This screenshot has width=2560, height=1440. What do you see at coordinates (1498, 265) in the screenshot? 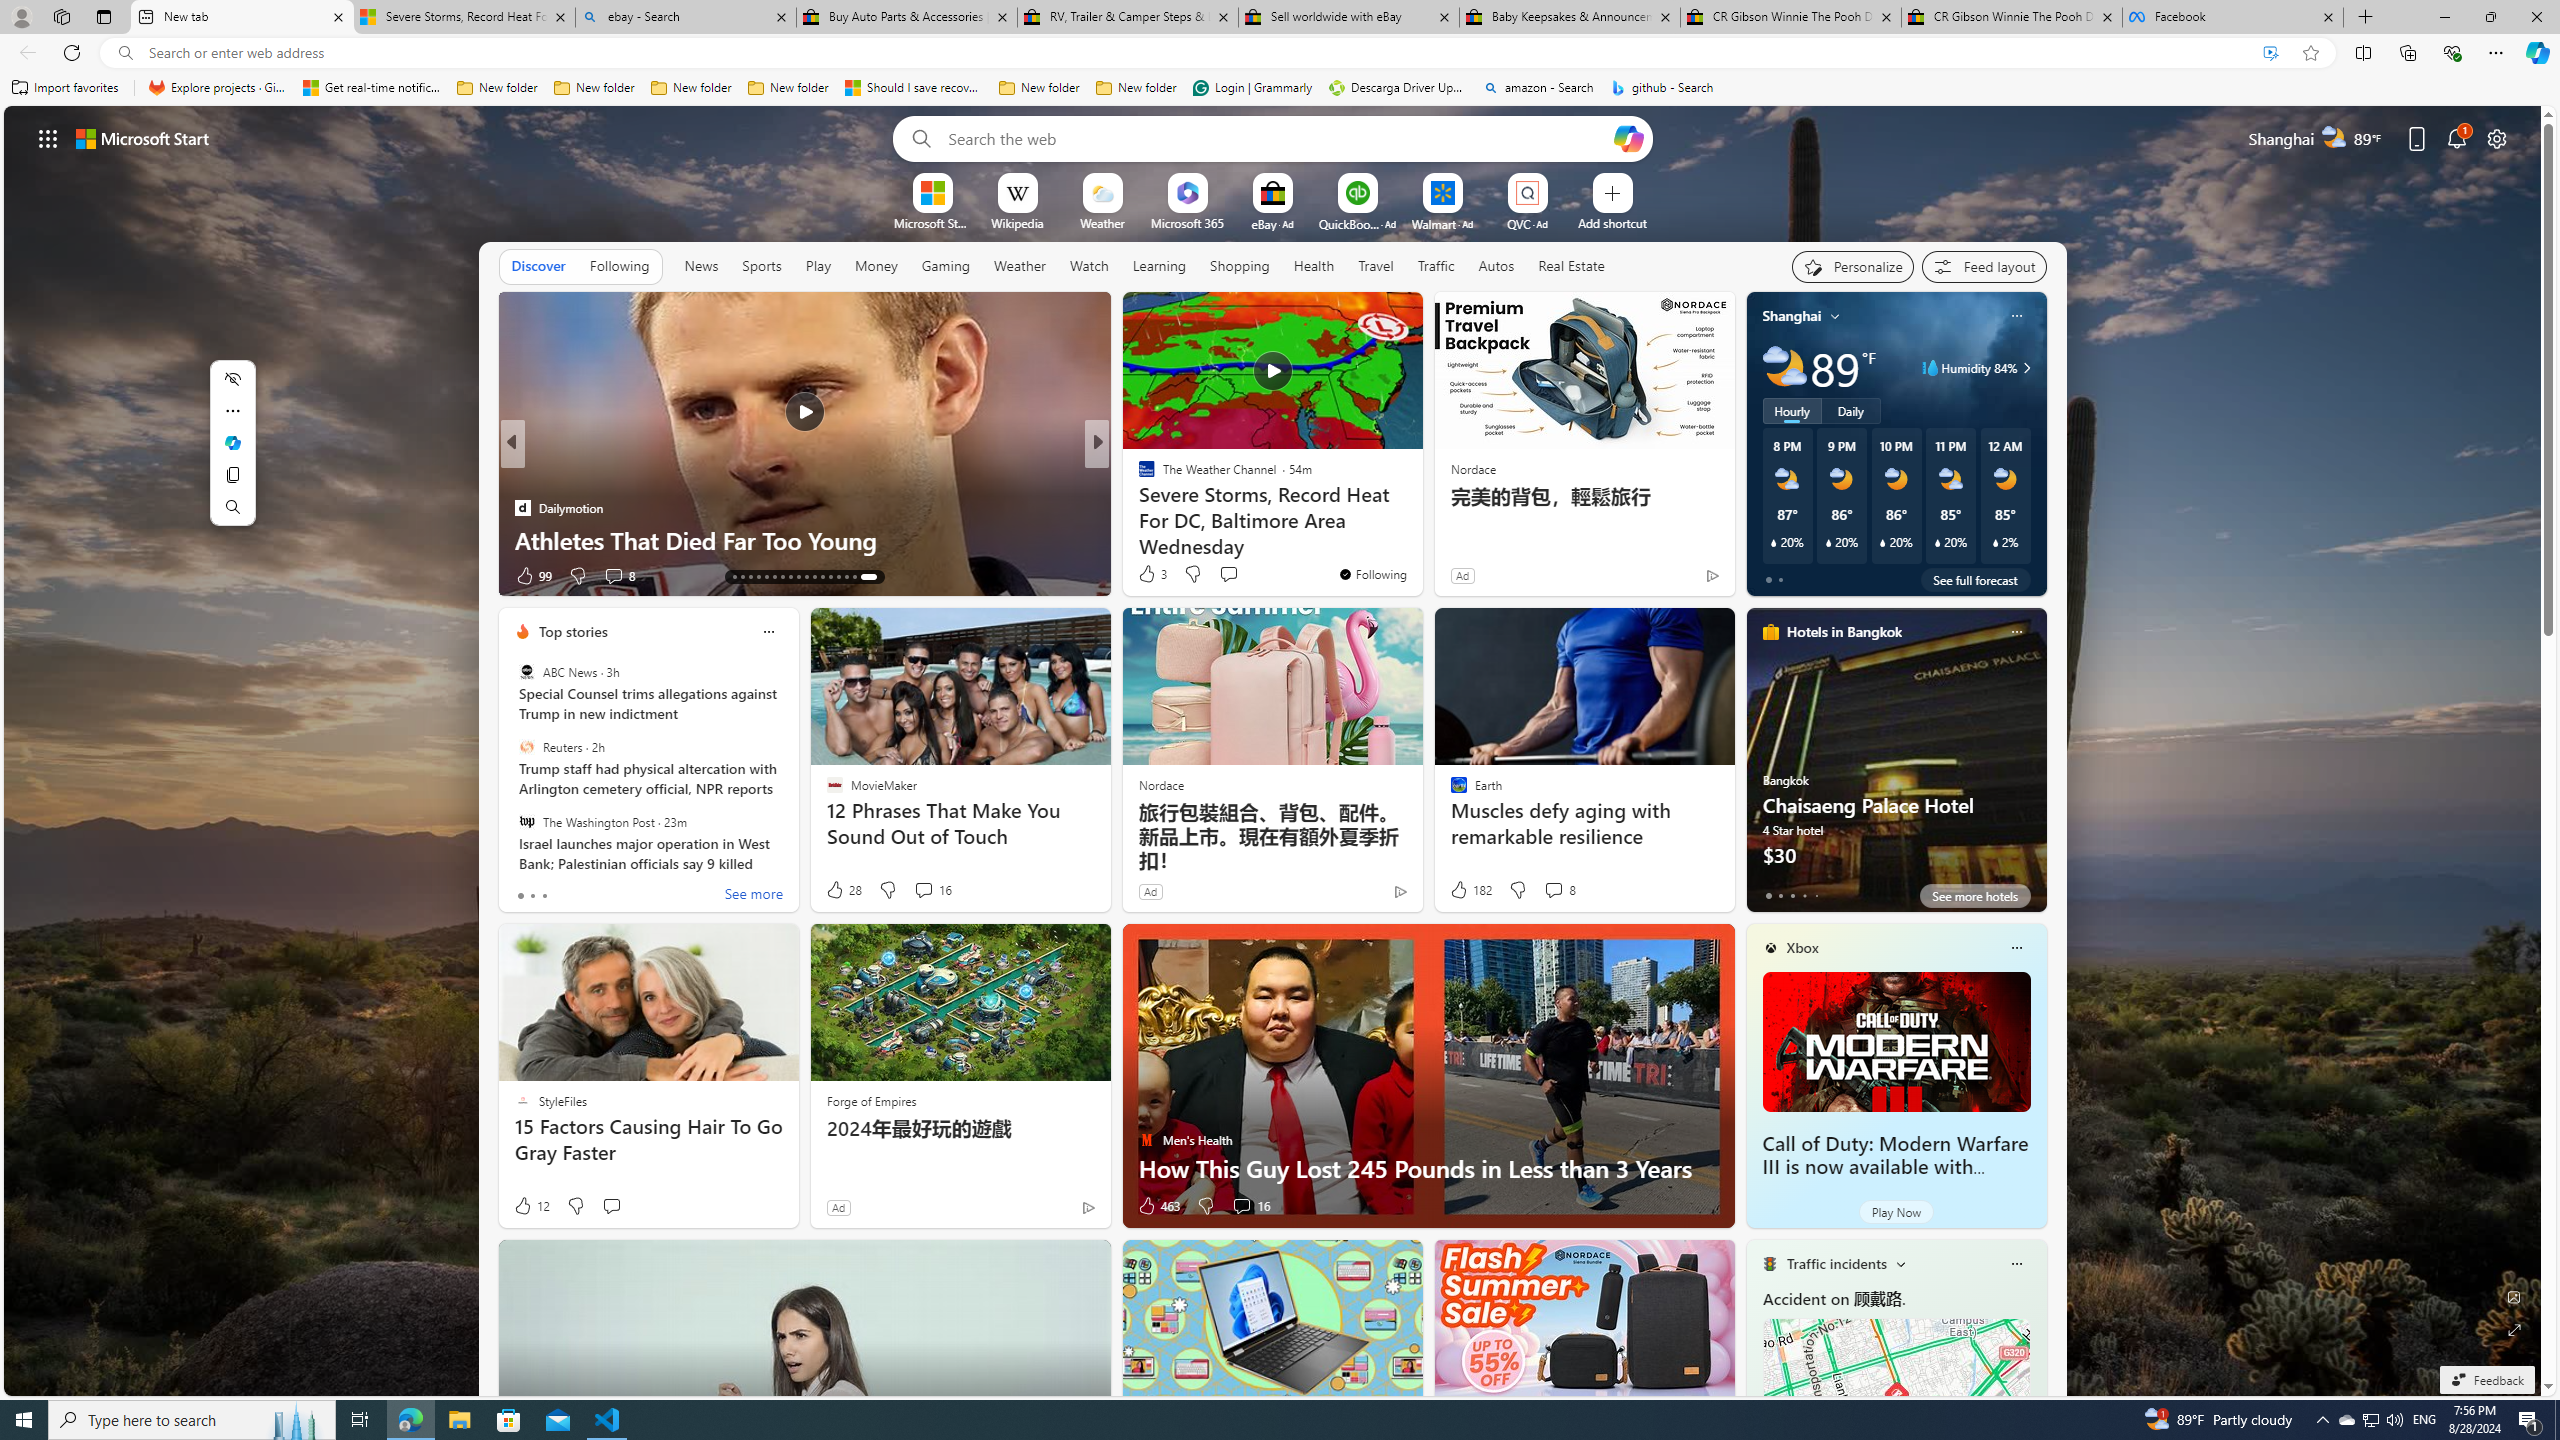
I see `Autos` at bounding box center [1498, 265].